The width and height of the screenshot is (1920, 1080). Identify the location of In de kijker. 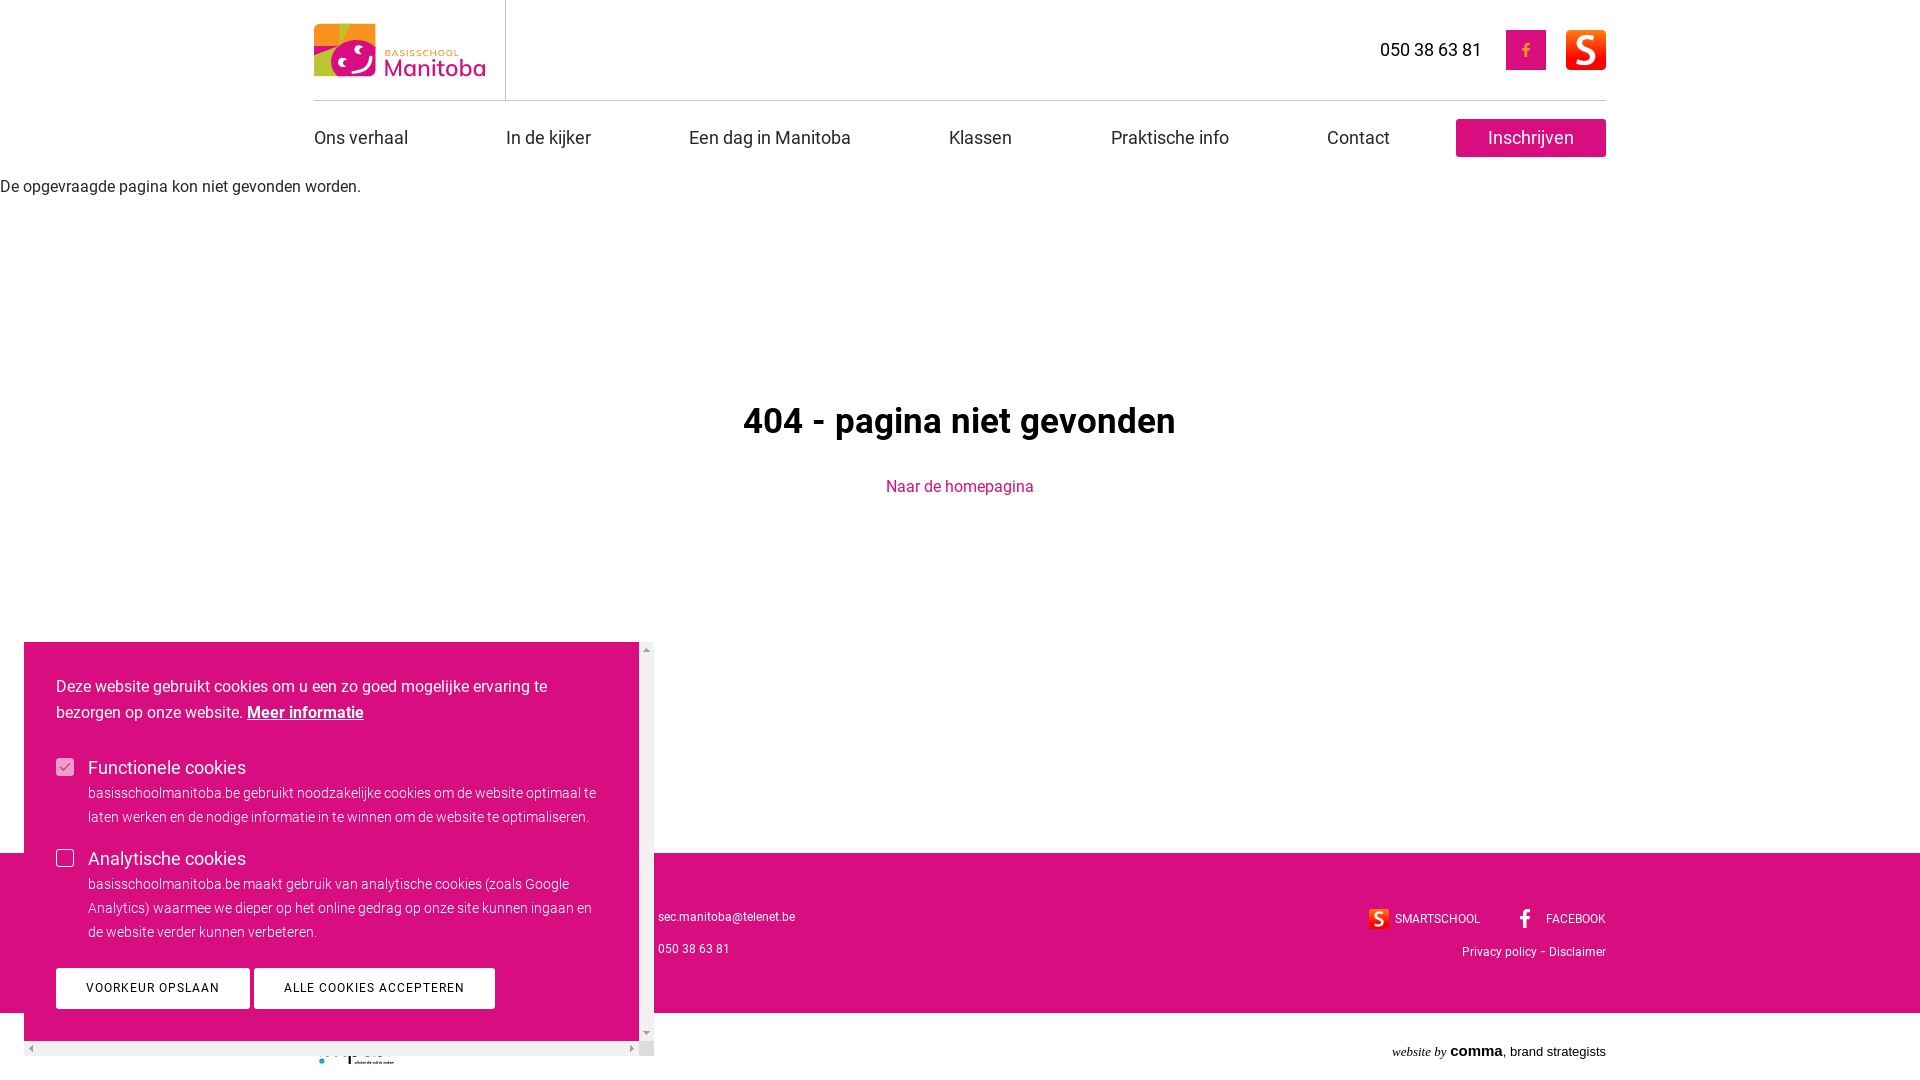
(548, 138).